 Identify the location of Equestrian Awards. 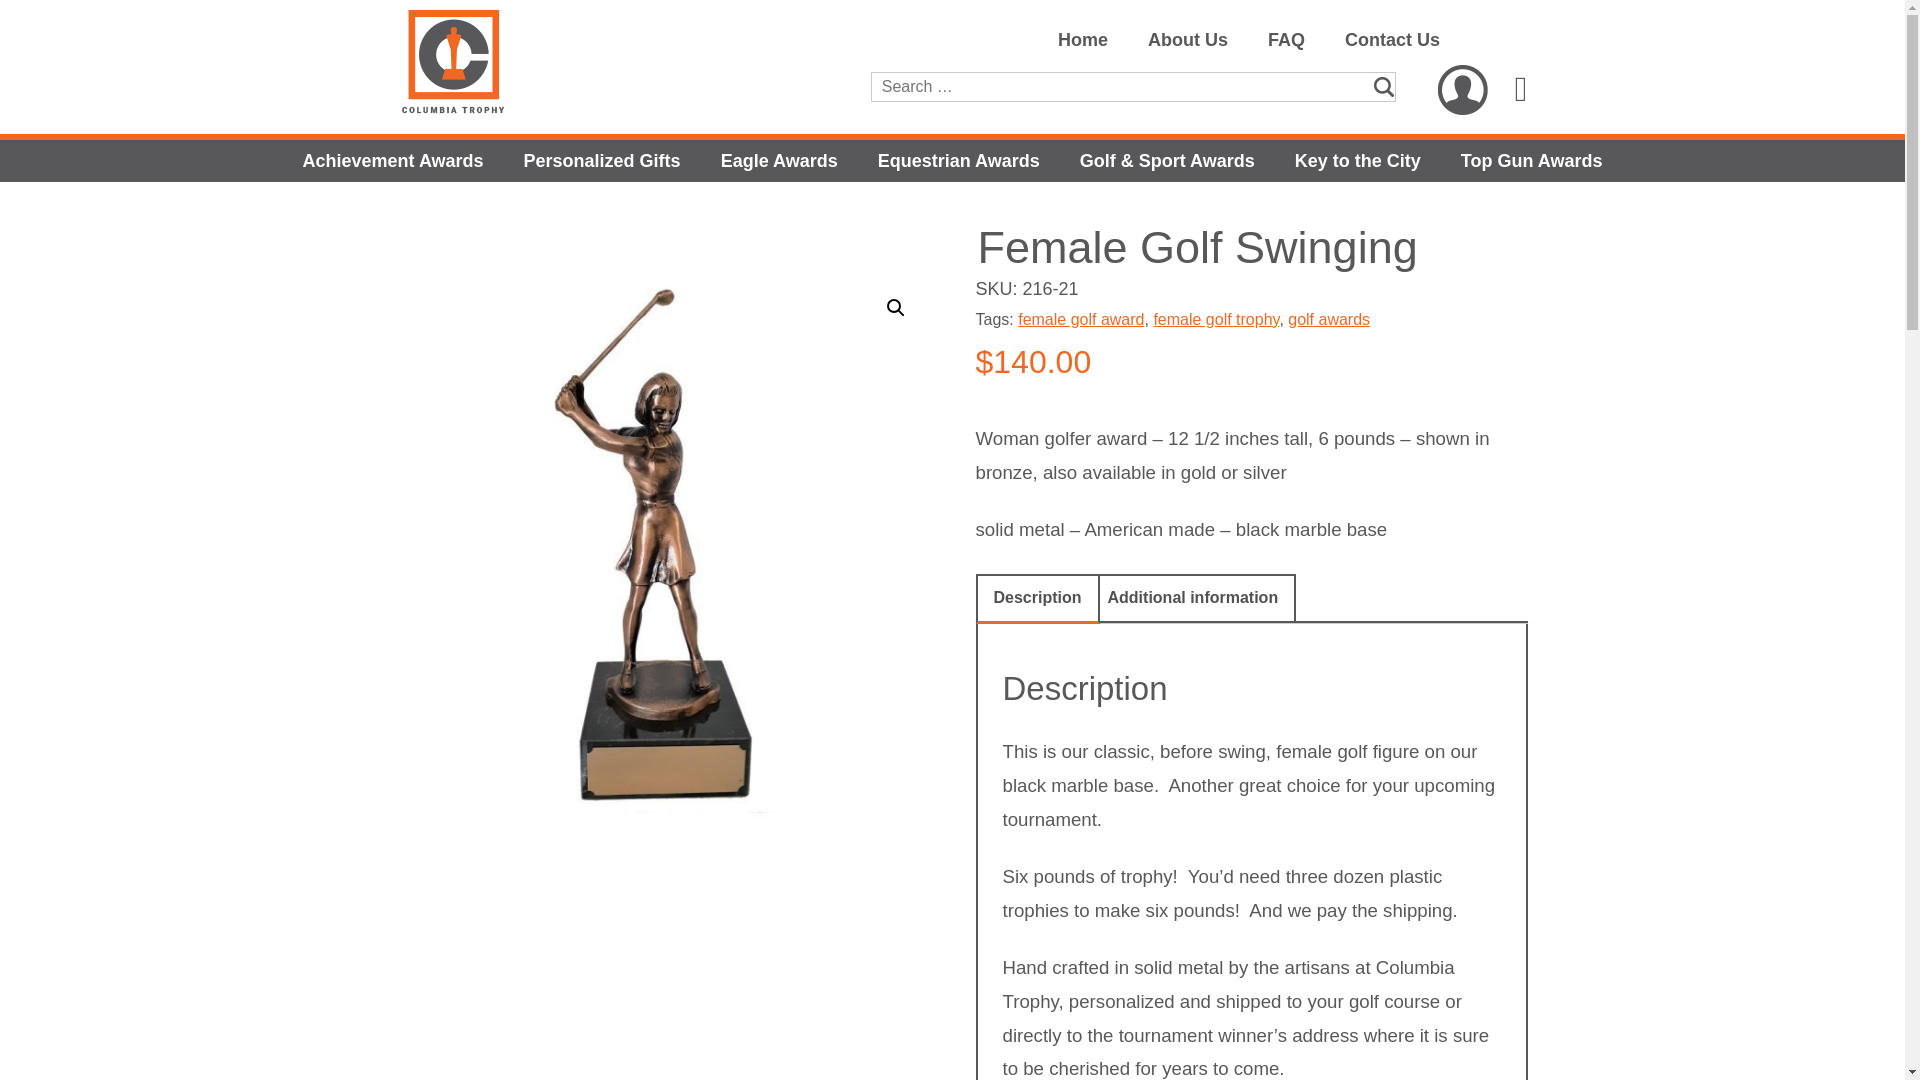
(958, 160).